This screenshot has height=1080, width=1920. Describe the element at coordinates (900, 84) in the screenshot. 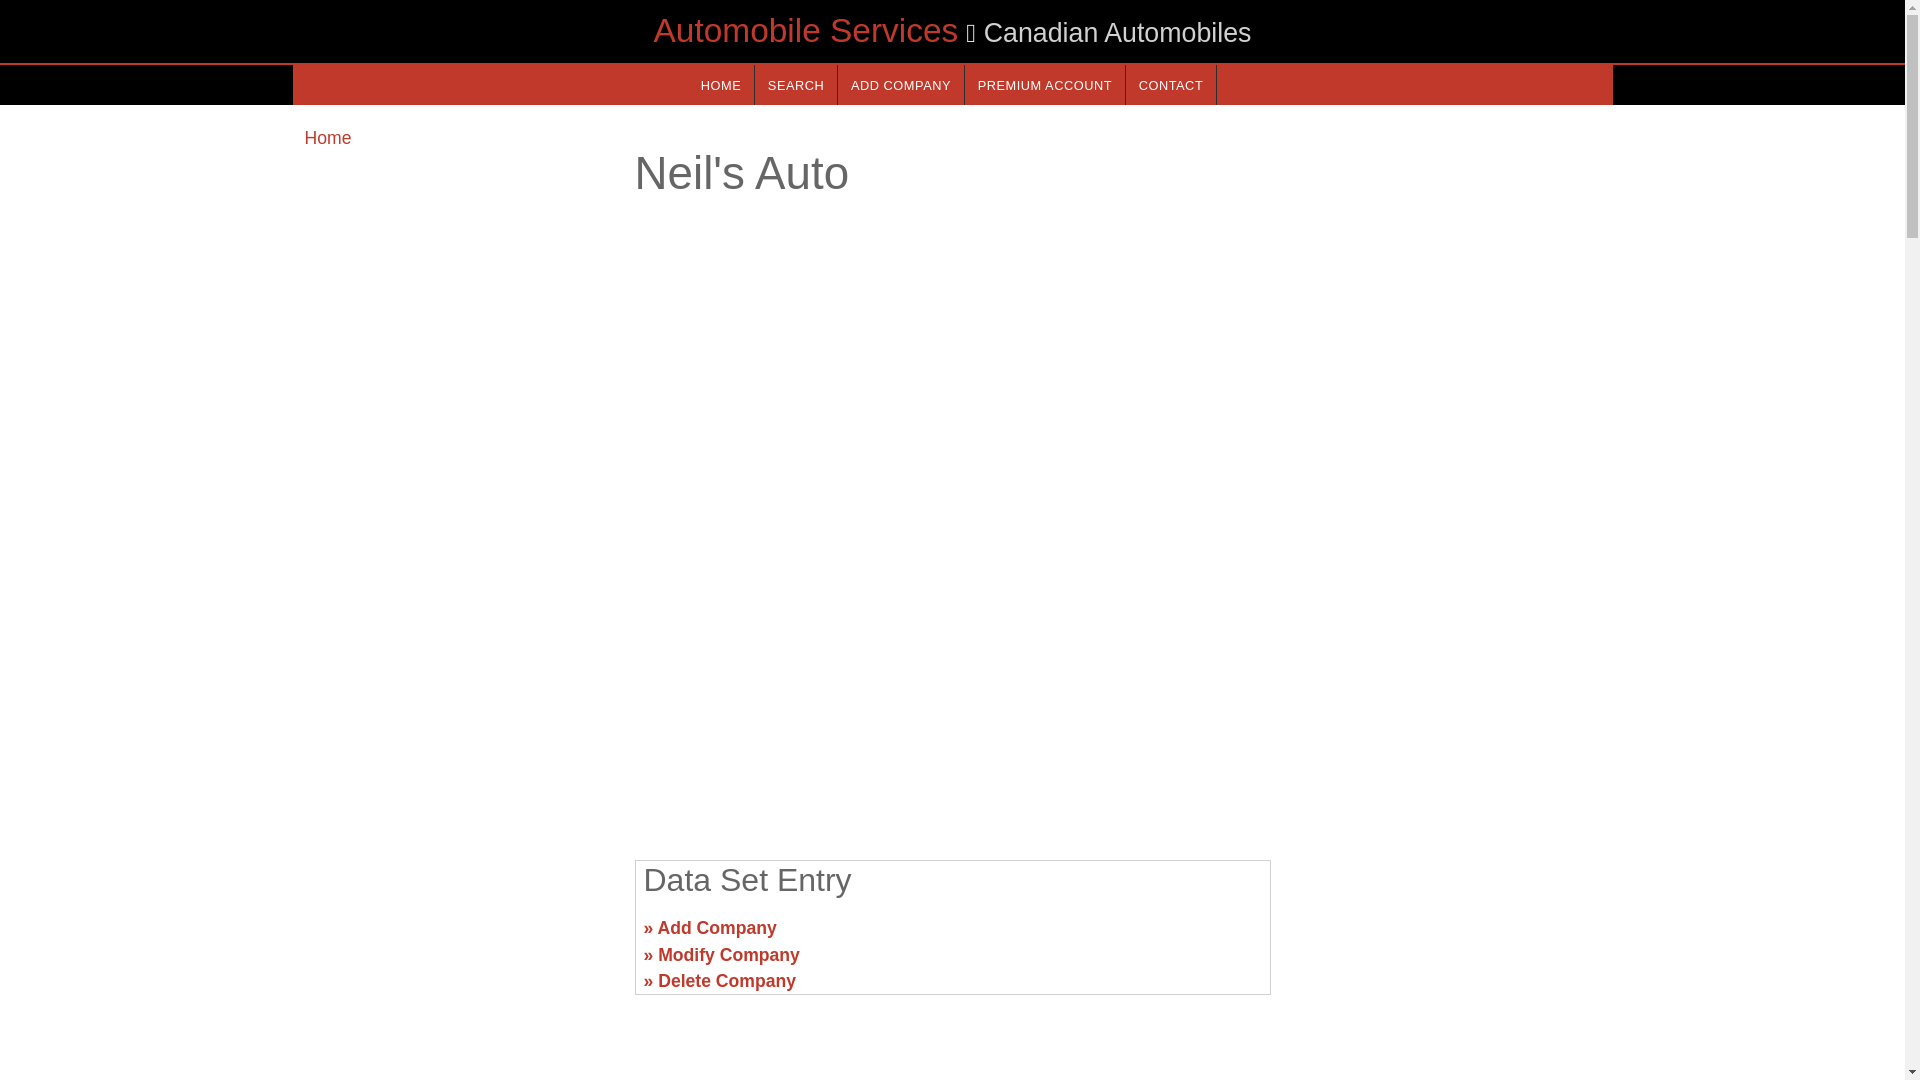

I see `Add a new company` at that location.